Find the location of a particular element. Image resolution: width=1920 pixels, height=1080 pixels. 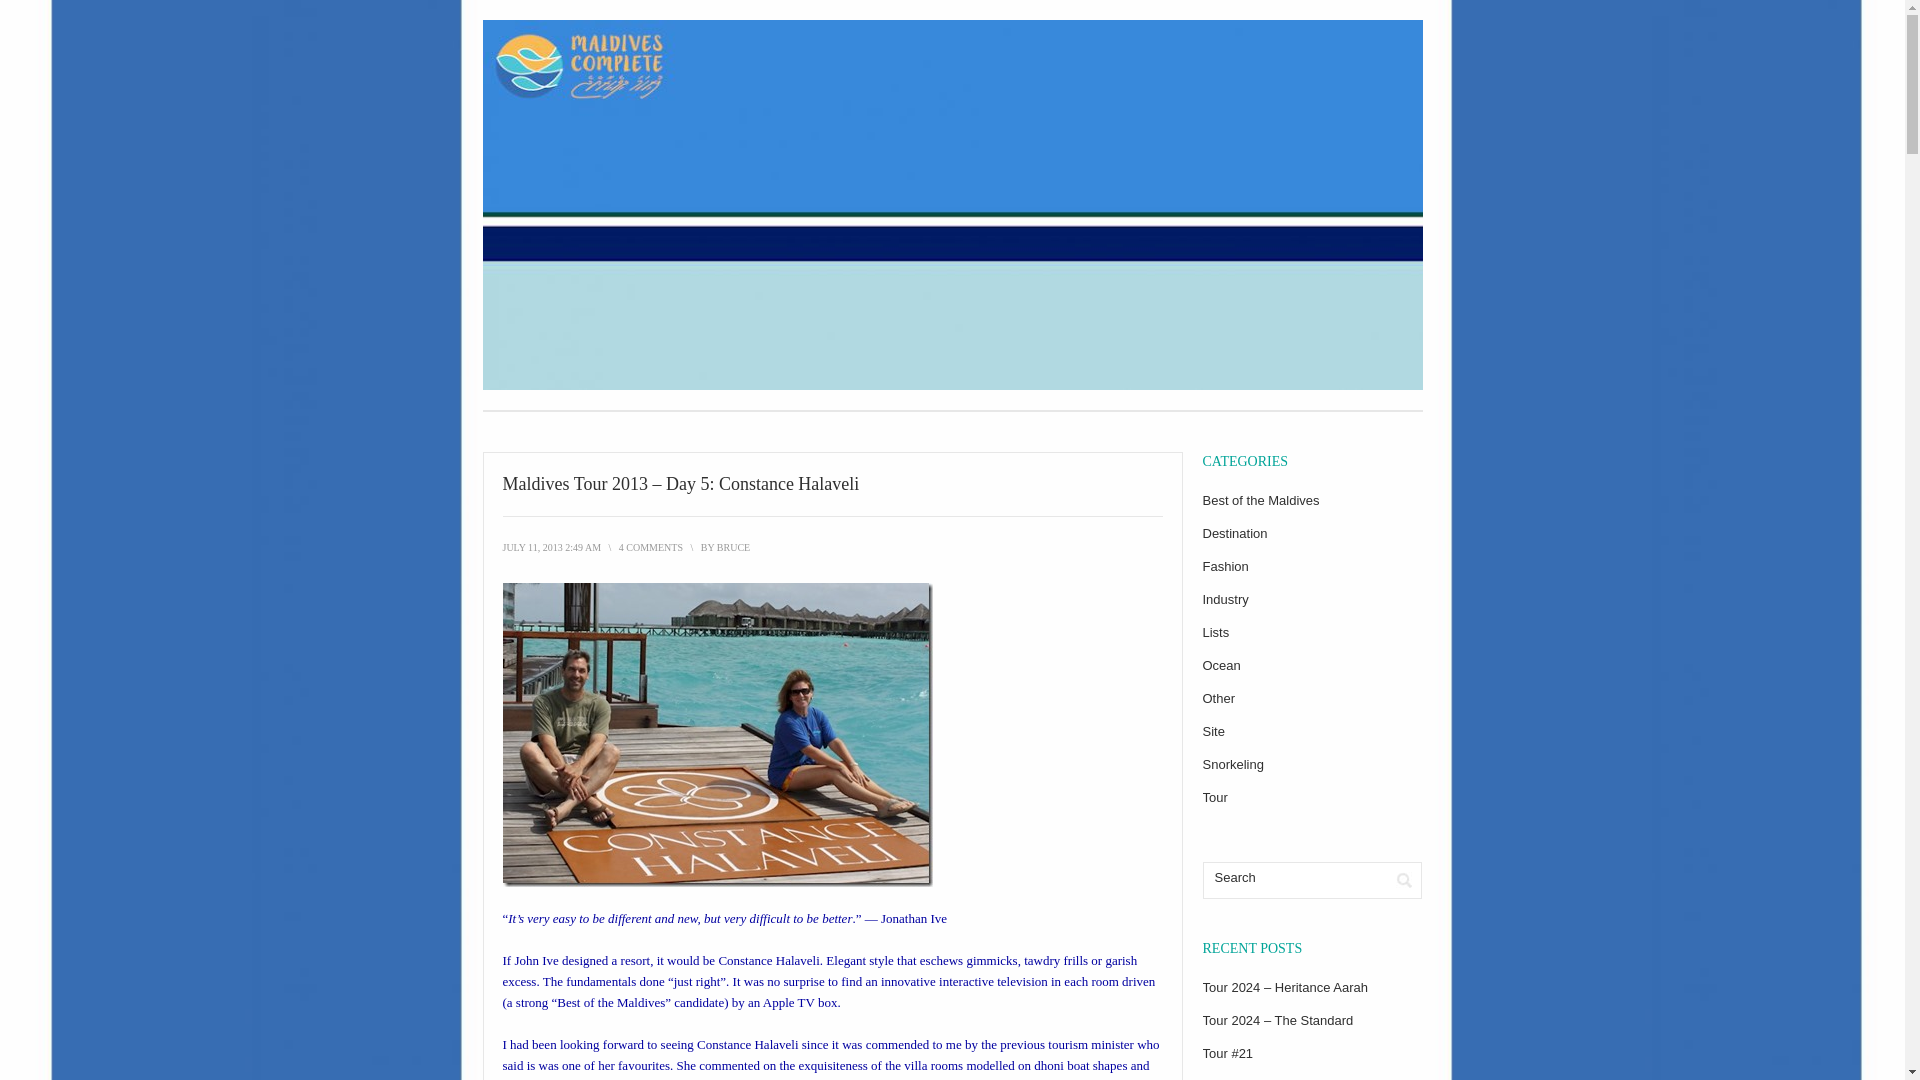

Lists is located at coordinates (1214, 632).